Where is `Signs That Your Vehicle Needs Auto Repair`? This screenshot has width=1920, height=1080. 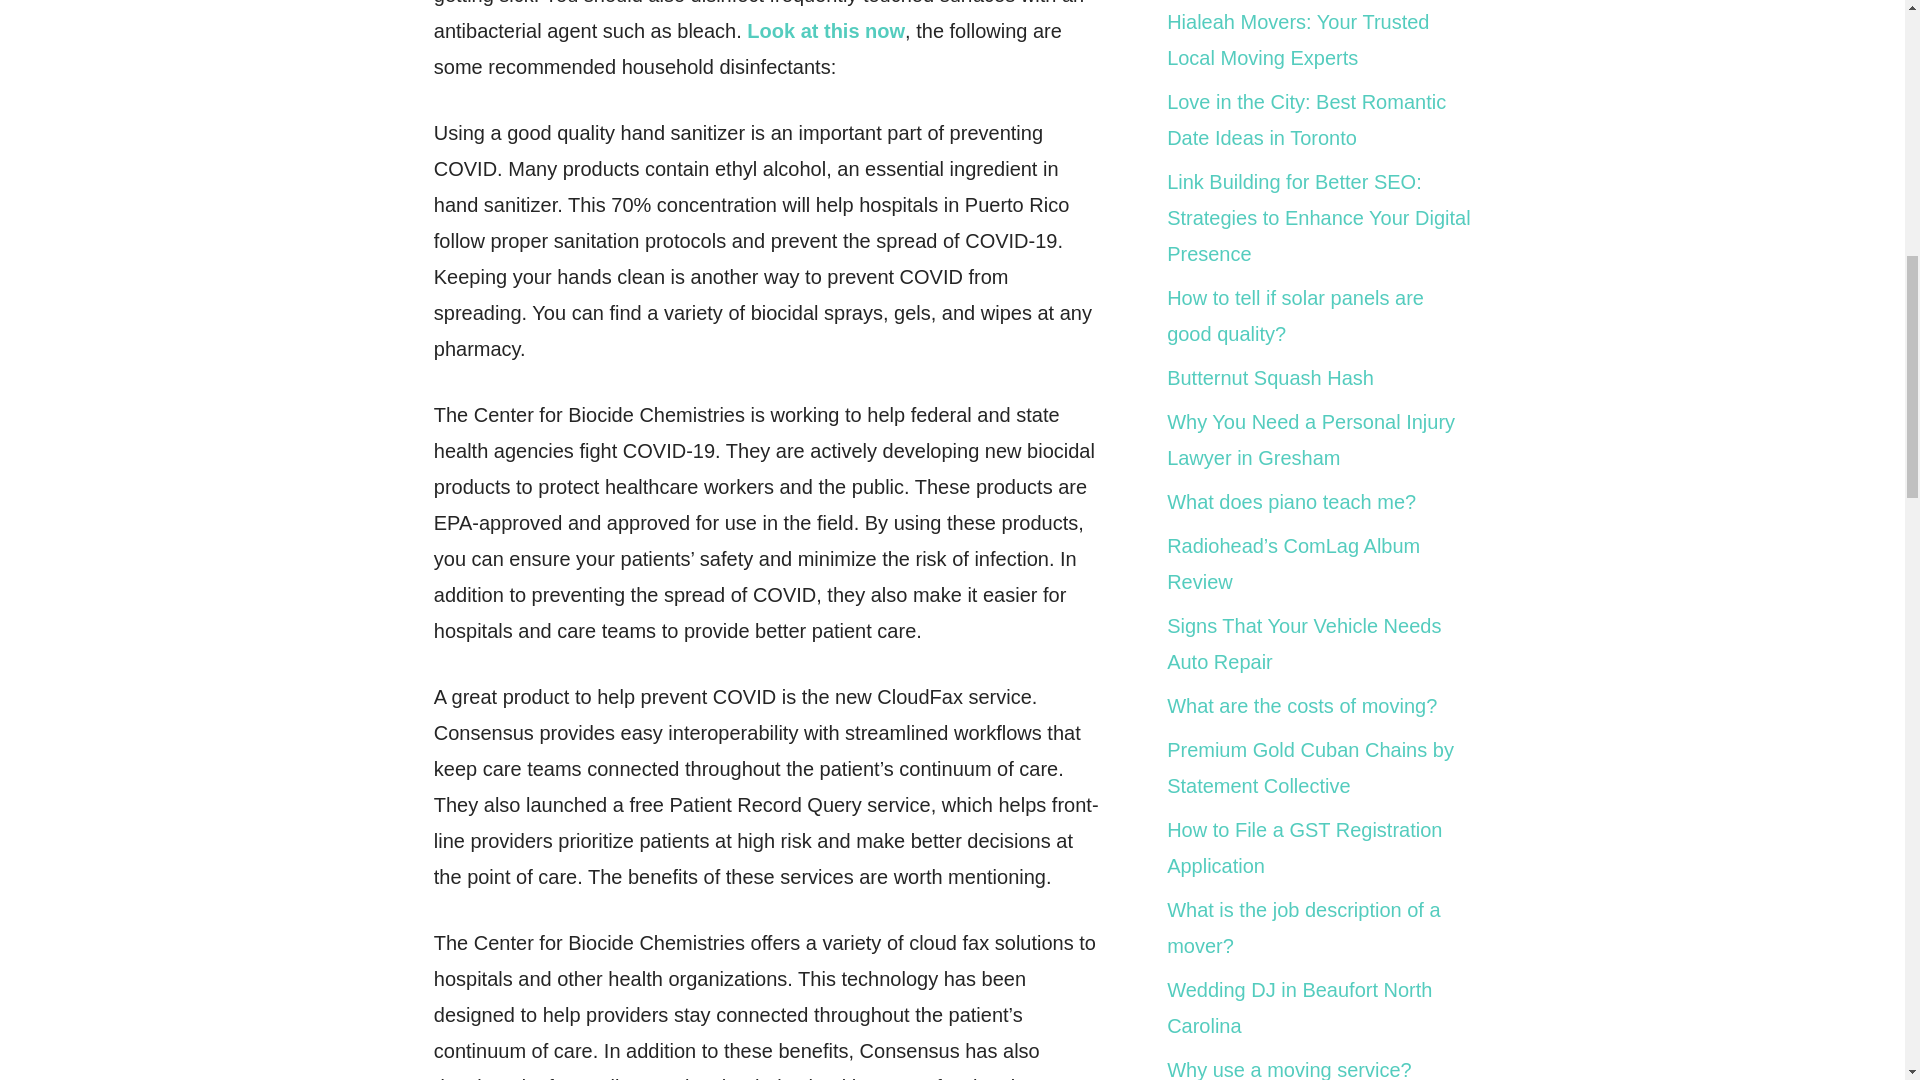
Signs That Your Vehicle Needs Auto Repair is located at coordinates (1304, 643).